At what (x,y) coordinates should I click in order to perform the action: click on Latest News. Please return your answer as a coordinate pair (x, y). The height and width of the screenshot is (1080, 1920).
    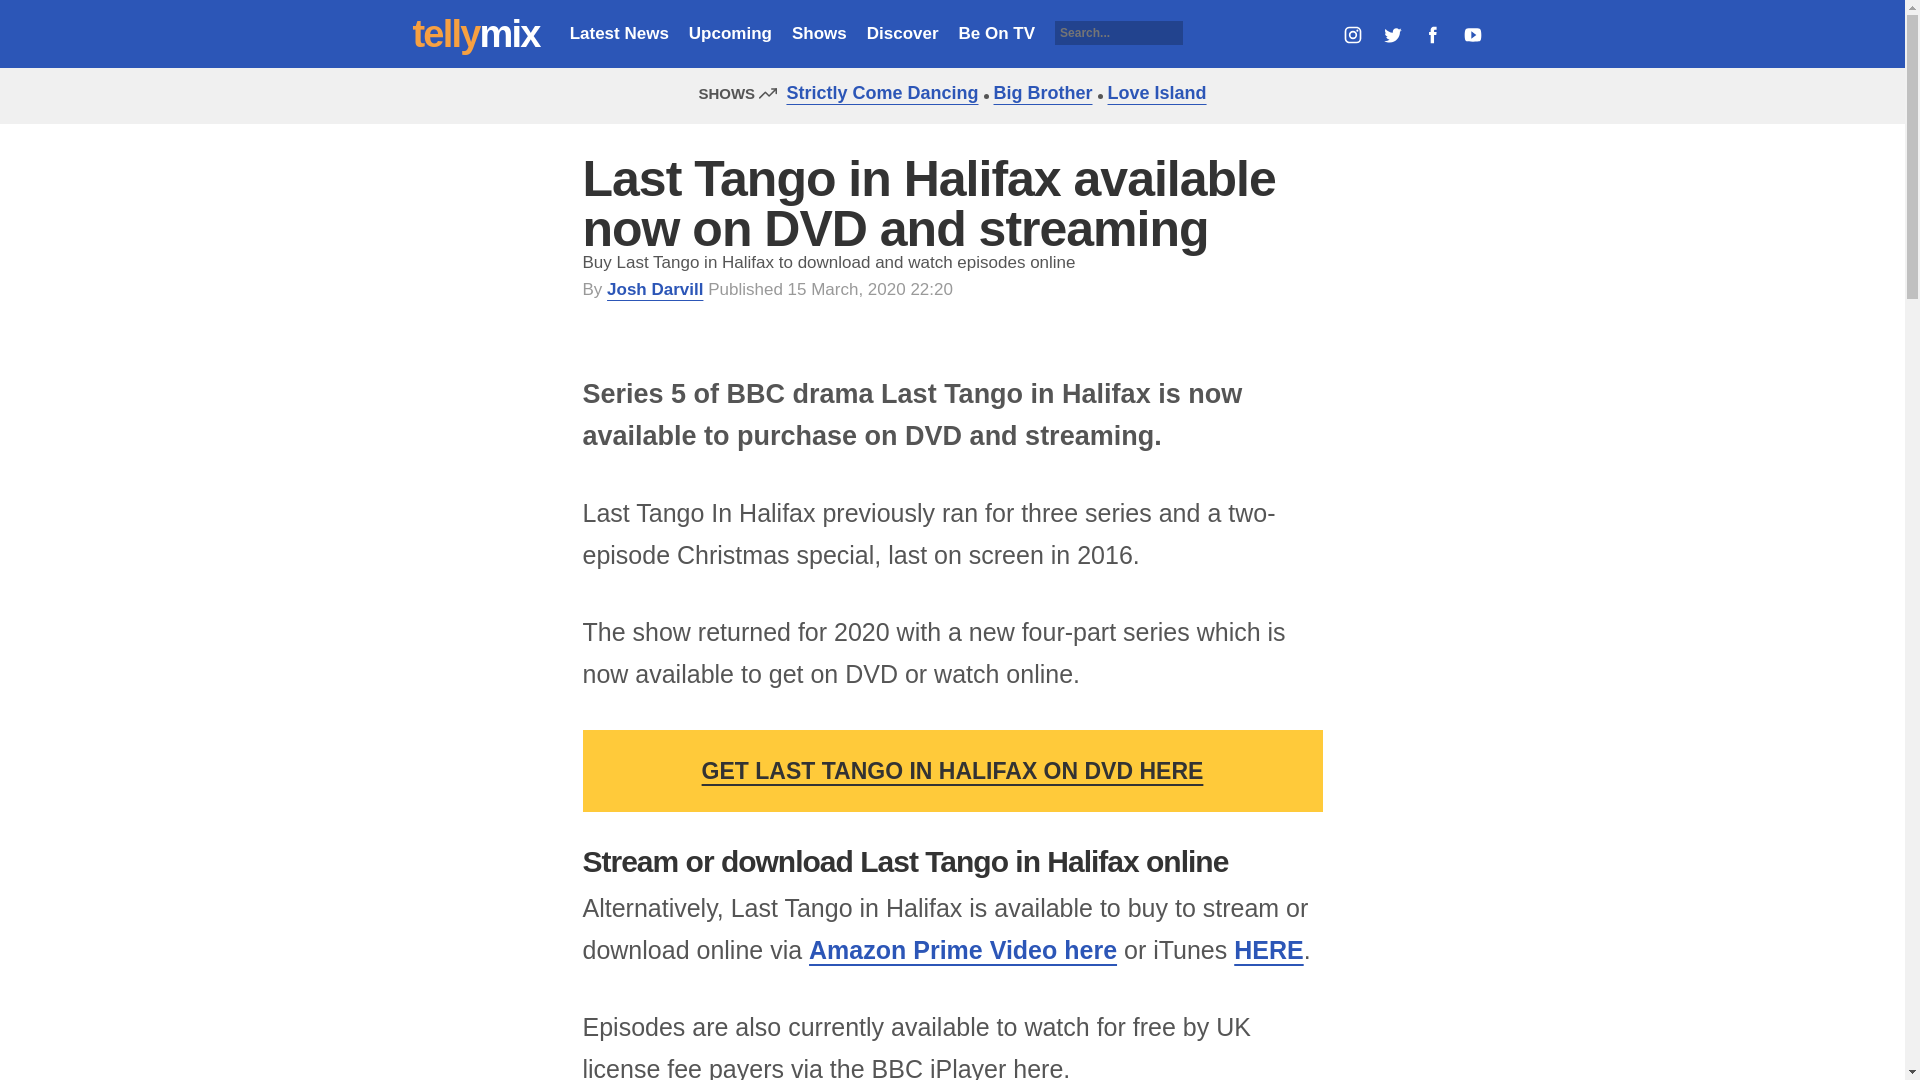
    Looking at the image, I should click on (619, 33).